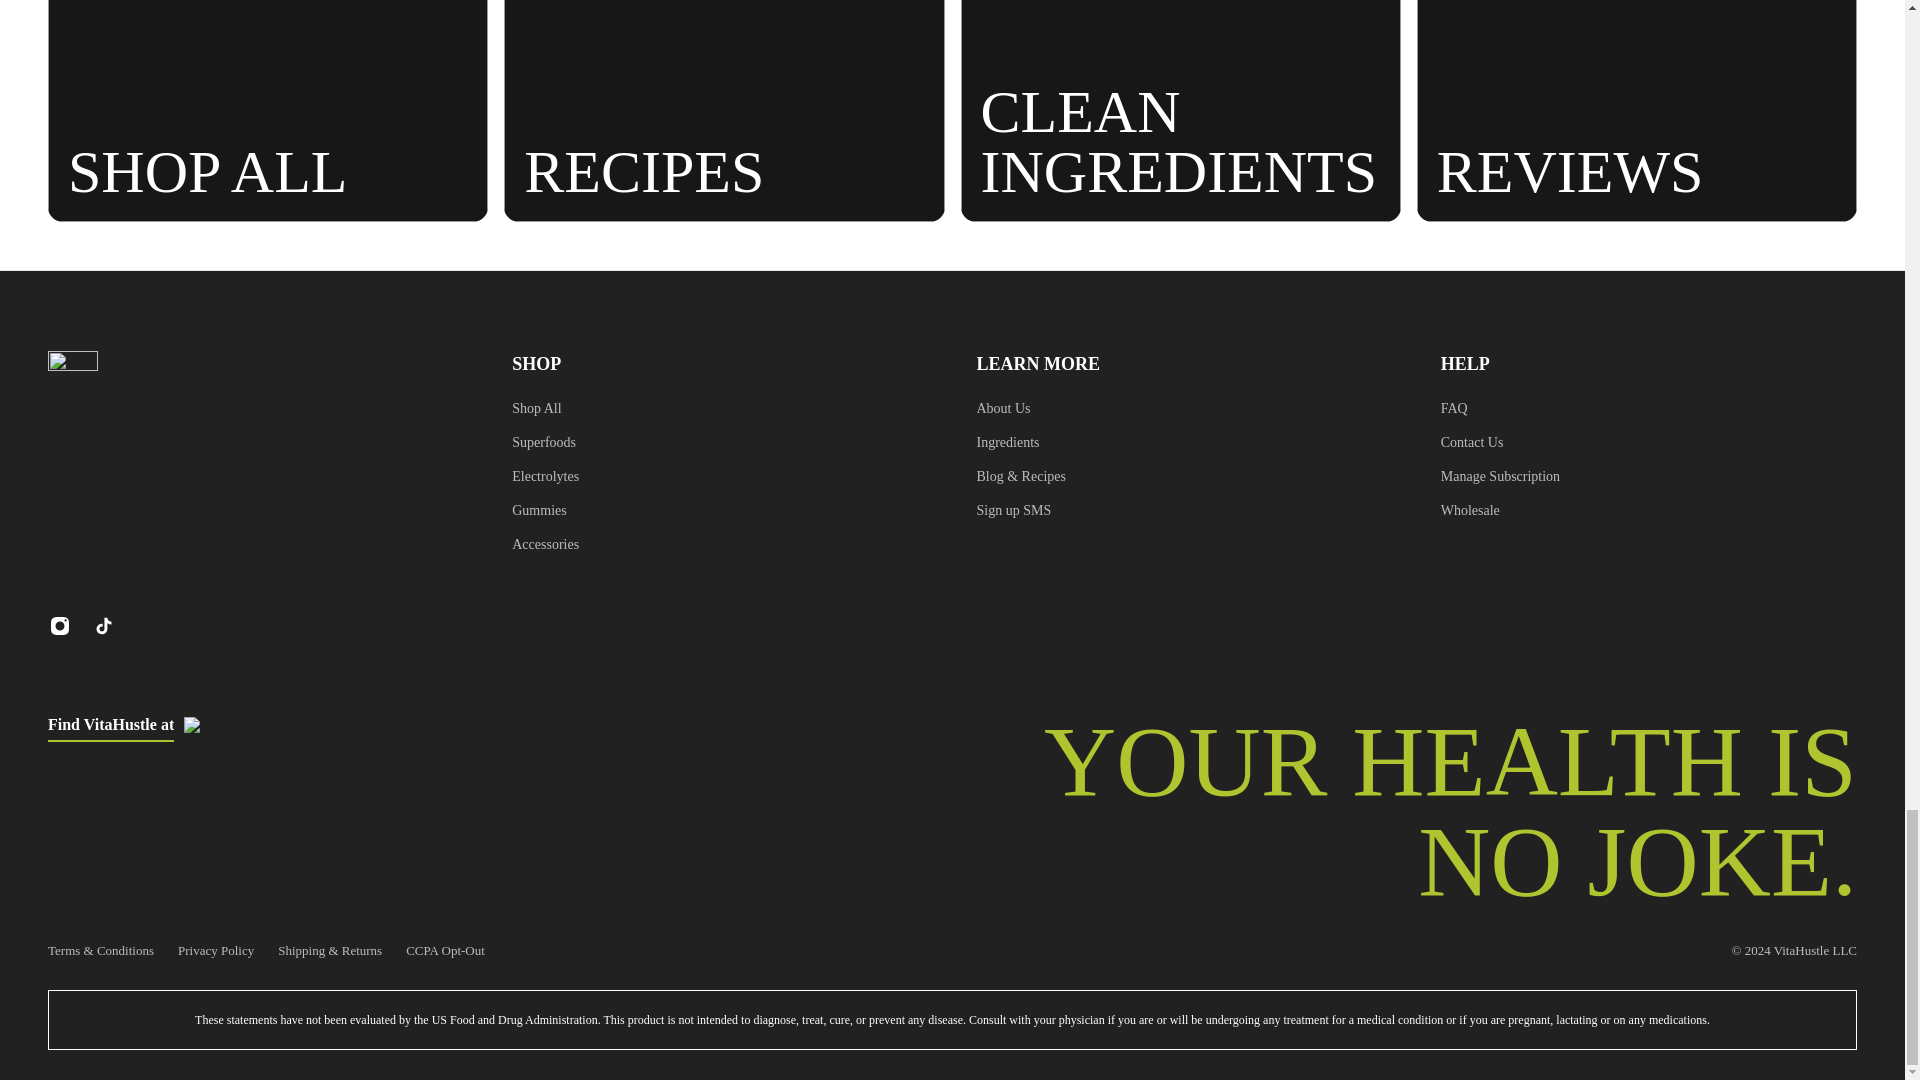 Image resolution: width=1920 pixels, height=1080 pixels. Describe the element at coordinates (546, 409) in the screenshot. I see `Shop All` at that location.